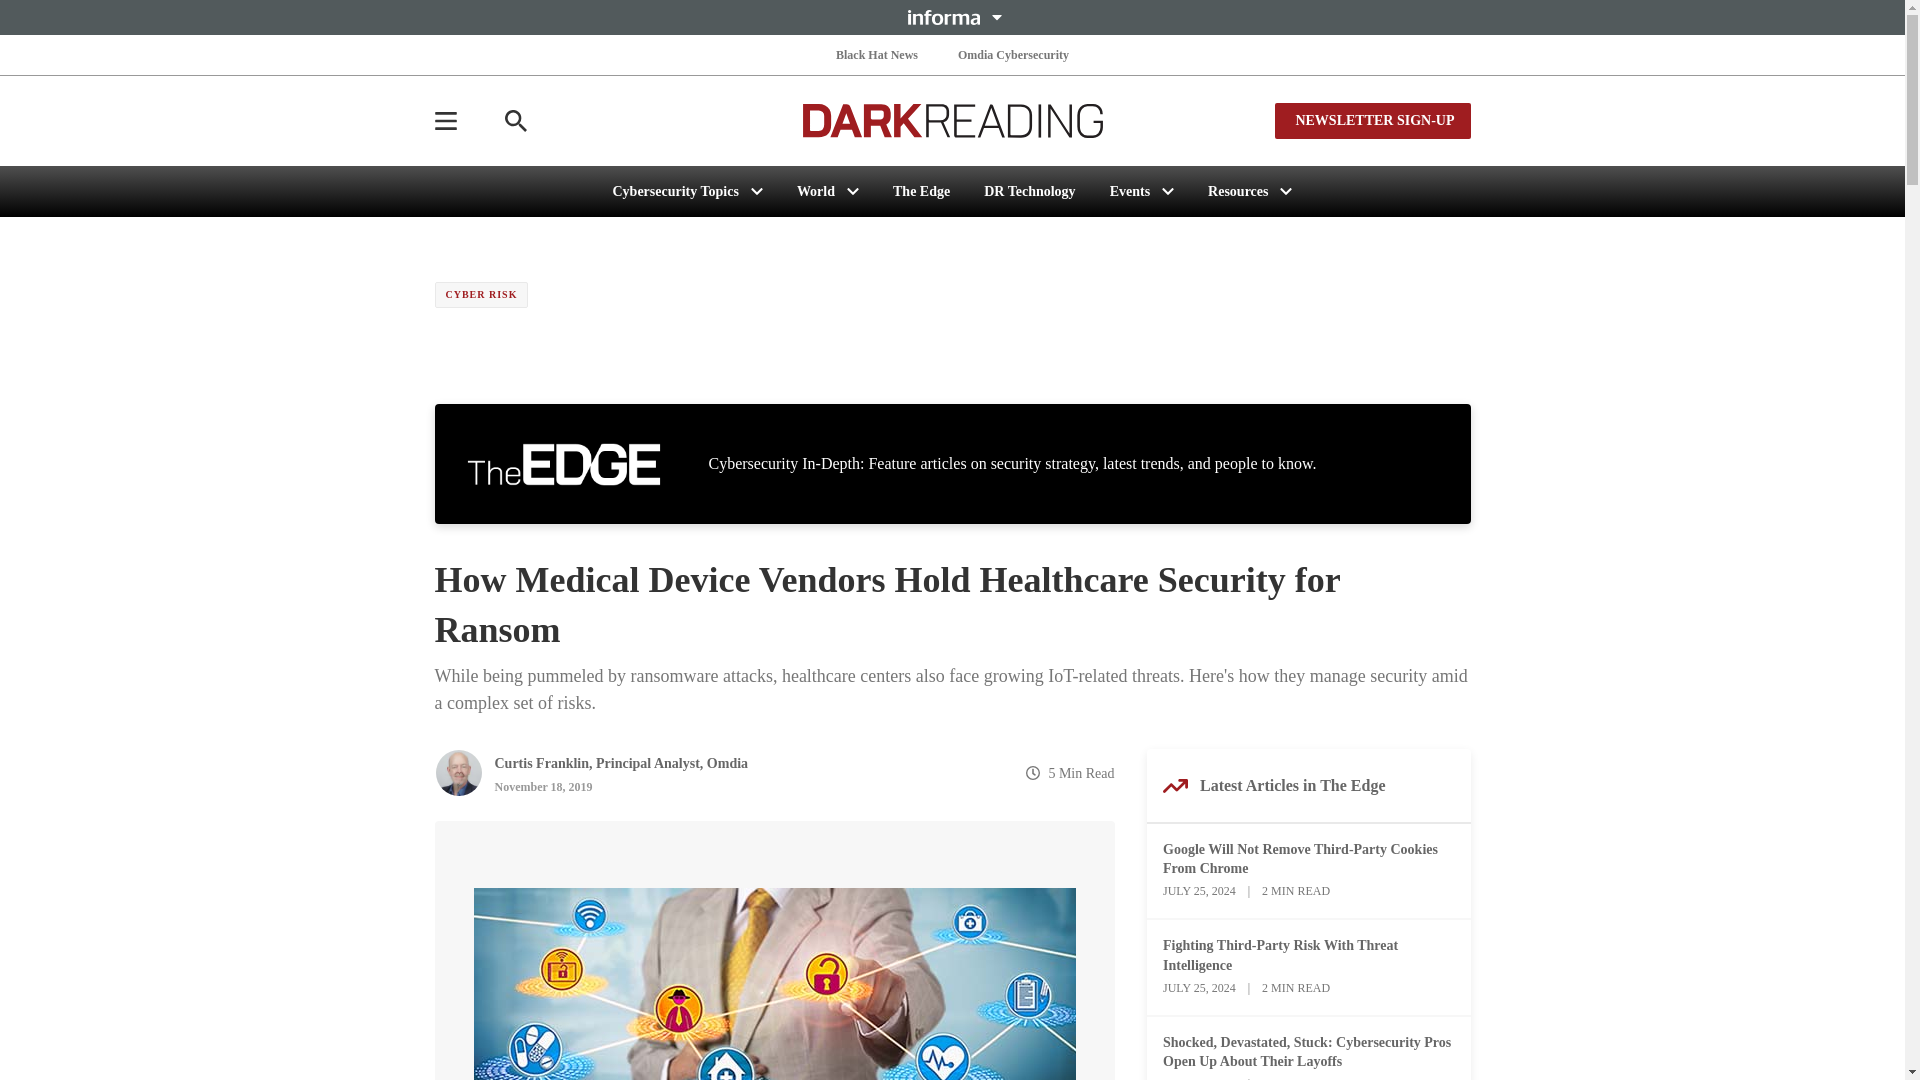 This screenshot has width=1920, height=1080. What do you see at coordinates (876, 54) in the screenshot?
I see `Black Hat News` at bounding box center [876, 54].